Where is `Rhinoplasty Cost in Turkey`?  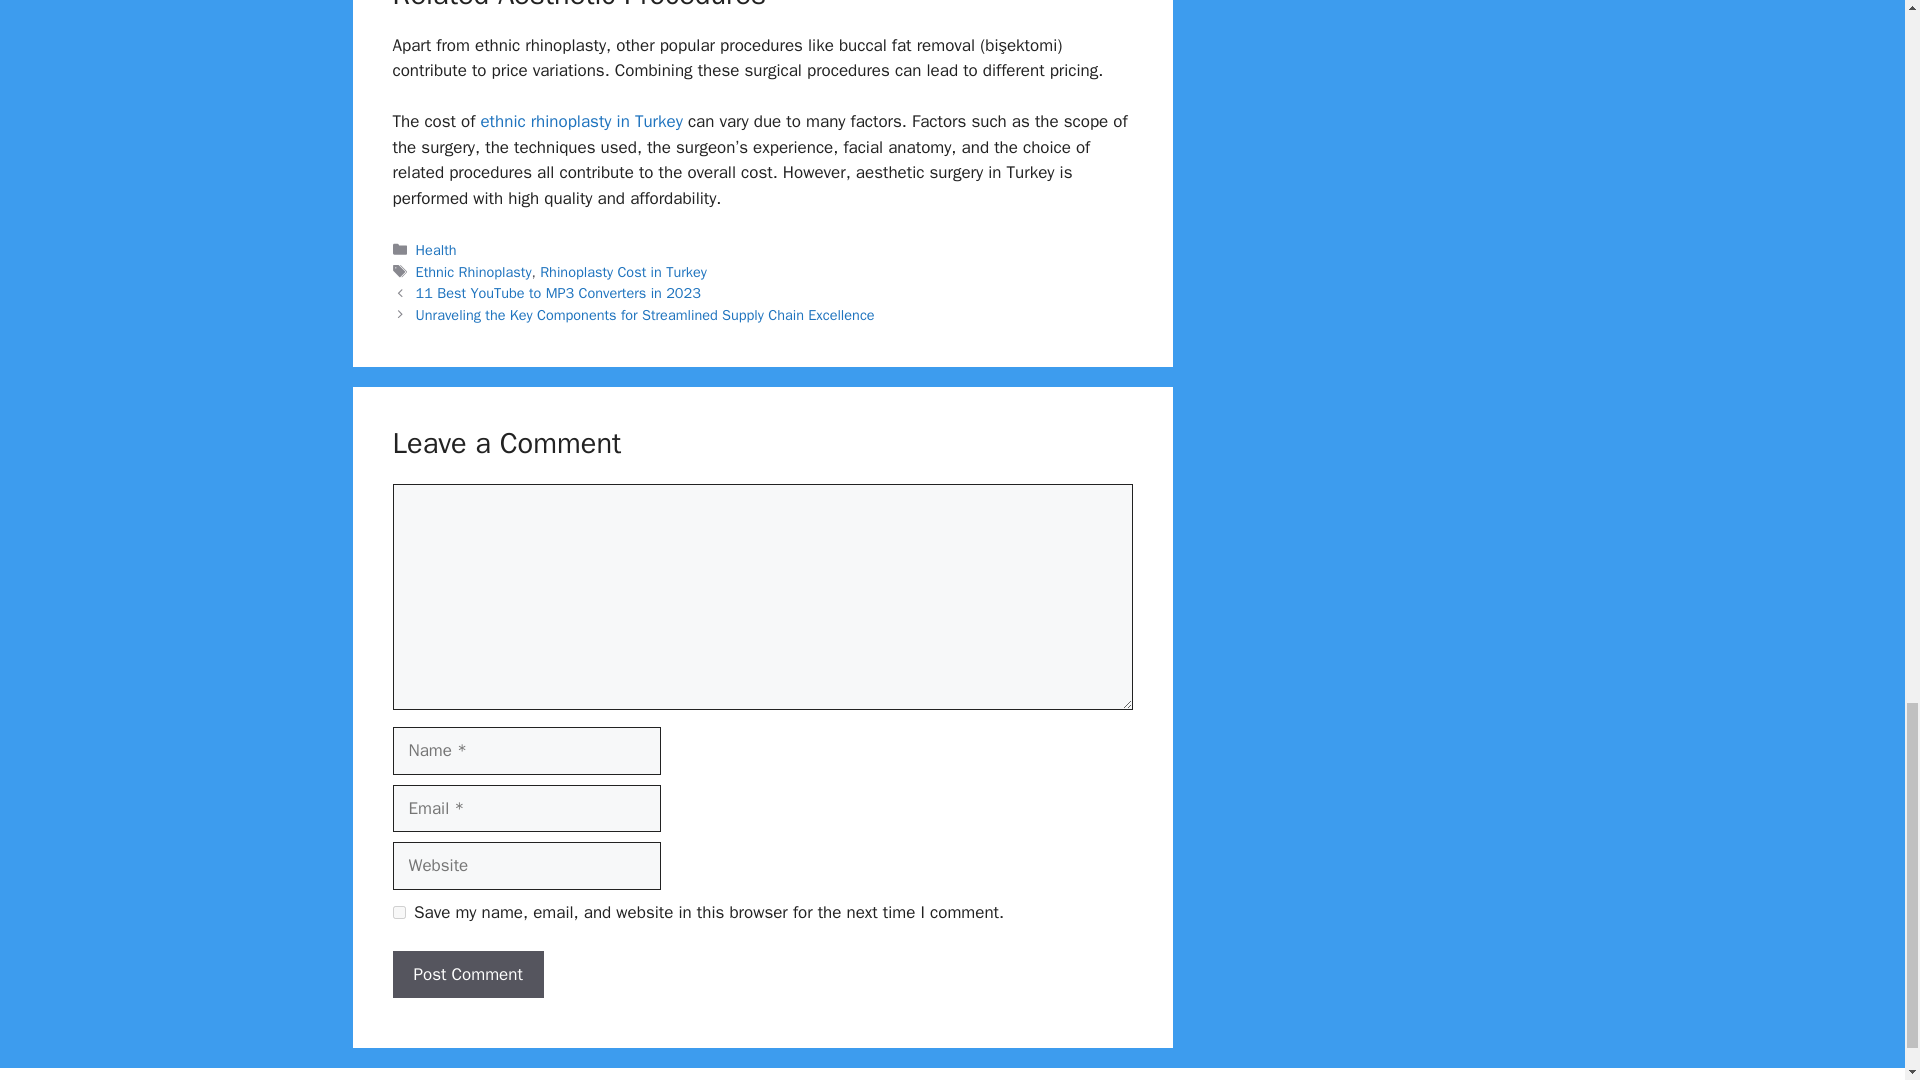 Rhinoplasty Cost in Turkey is located at coordinates (622, 272).